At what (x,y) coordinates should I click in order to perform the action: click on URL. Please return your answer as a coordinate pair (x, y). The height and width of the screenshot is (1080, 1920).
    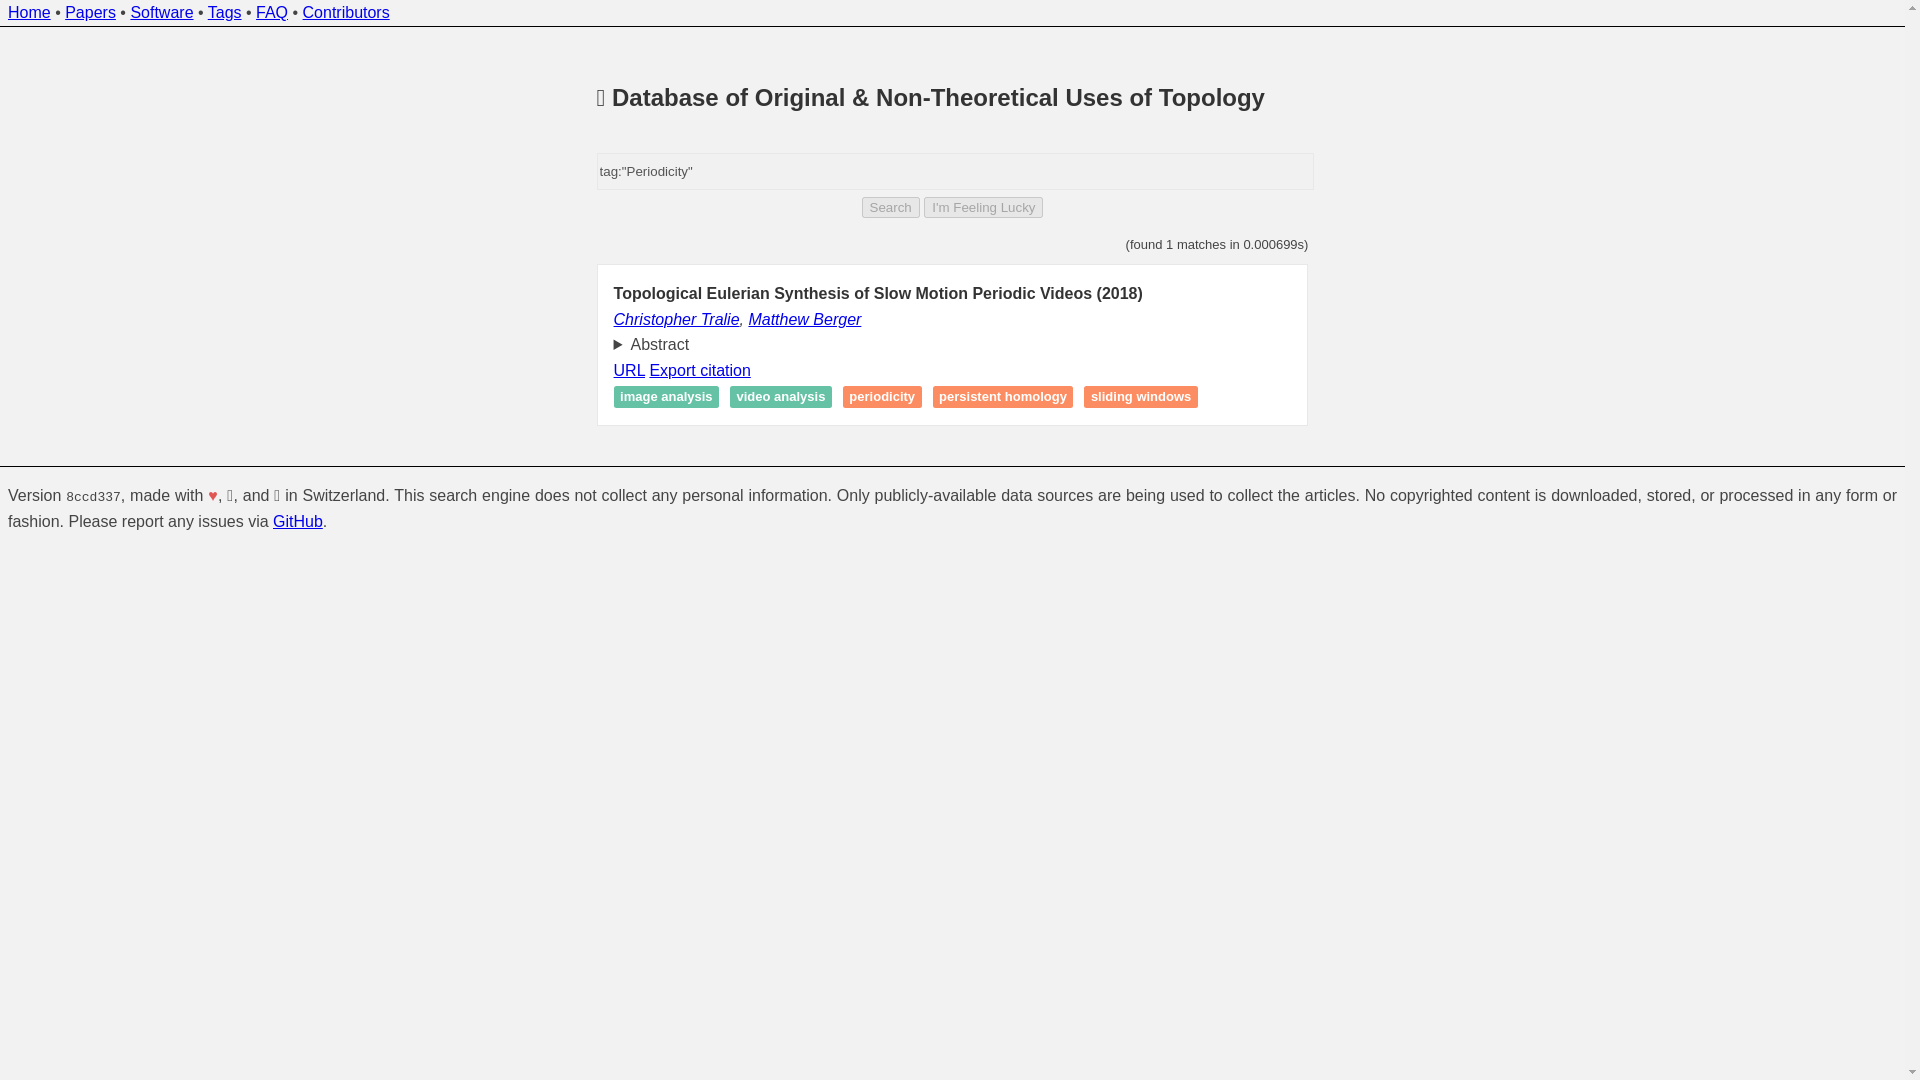
    Looking at the image, I should click on (630, 370).